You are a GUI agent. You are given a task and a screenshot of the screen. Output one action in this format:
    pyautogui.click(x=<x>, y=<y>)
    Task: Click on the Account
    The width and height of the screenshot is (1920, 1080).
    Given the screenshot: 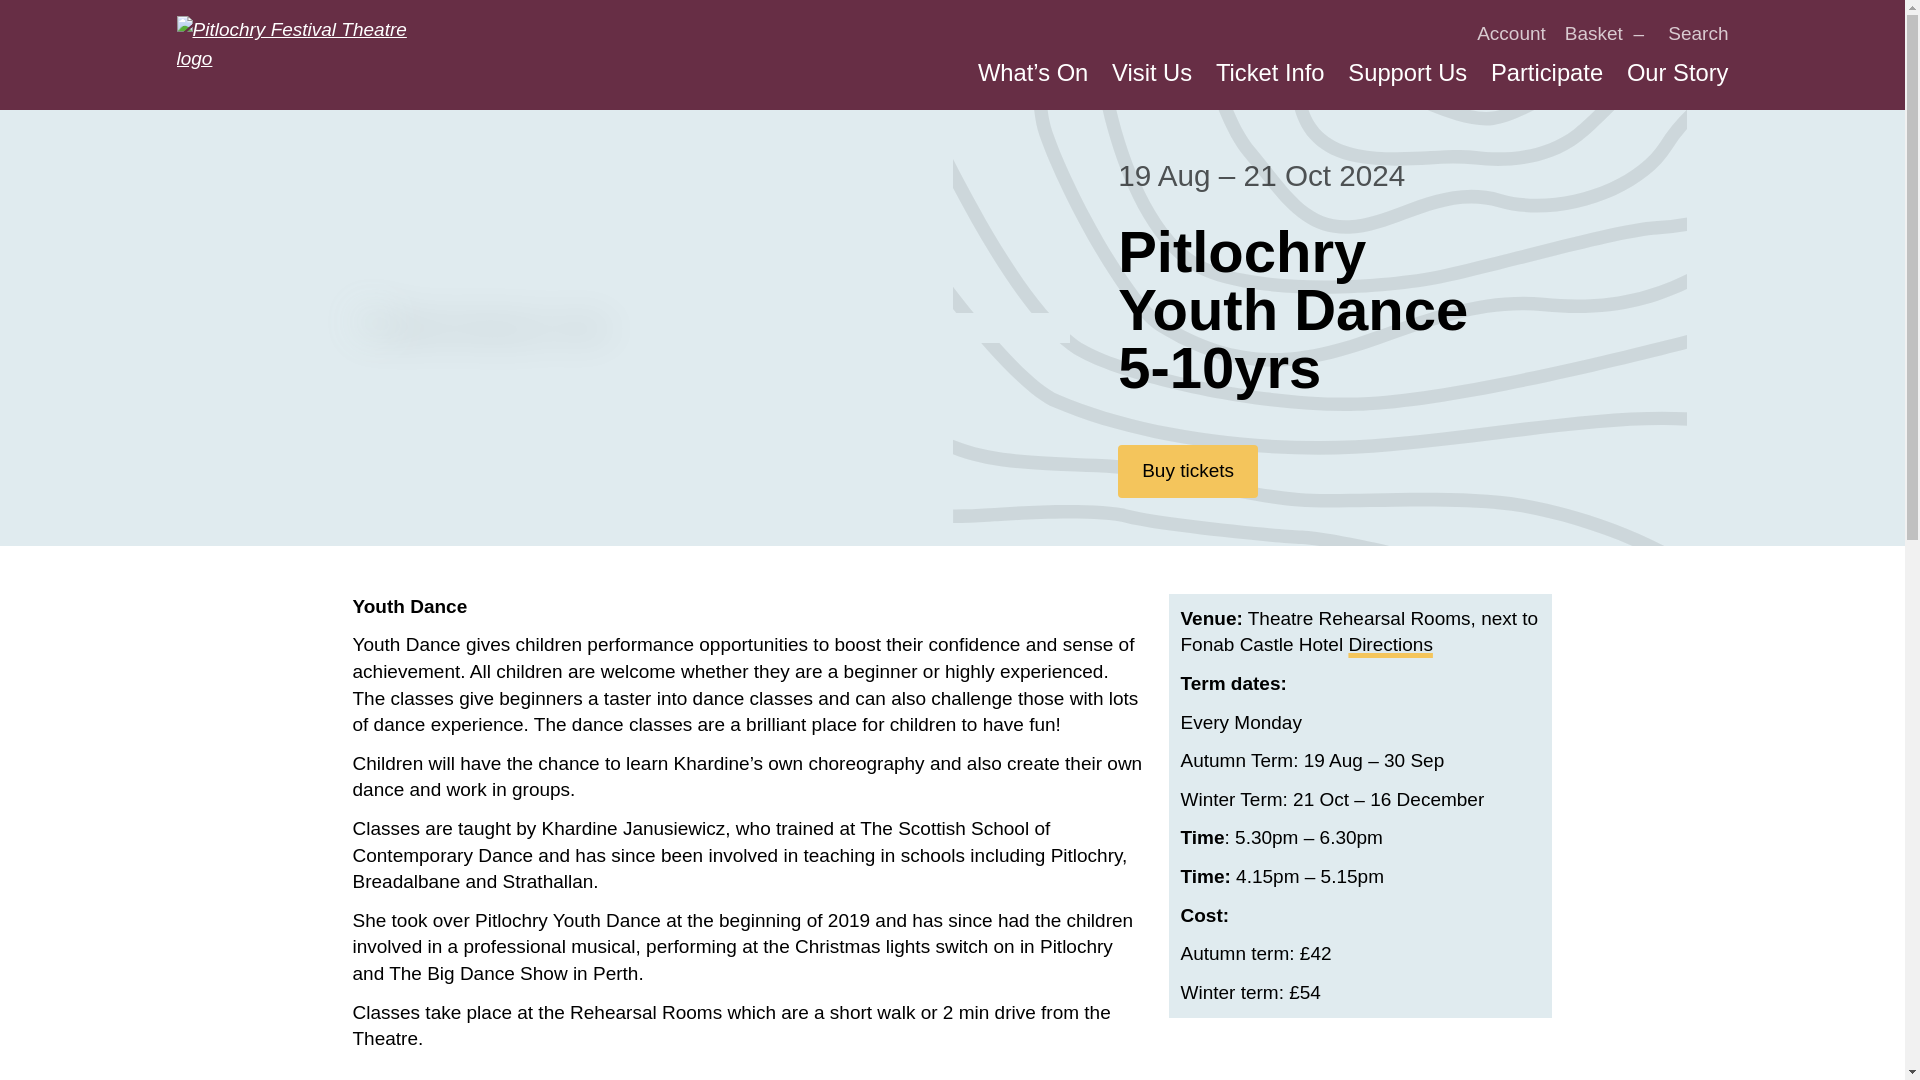 What is the action you would take?
    pyautogui.click(x=1510, y=33)
    